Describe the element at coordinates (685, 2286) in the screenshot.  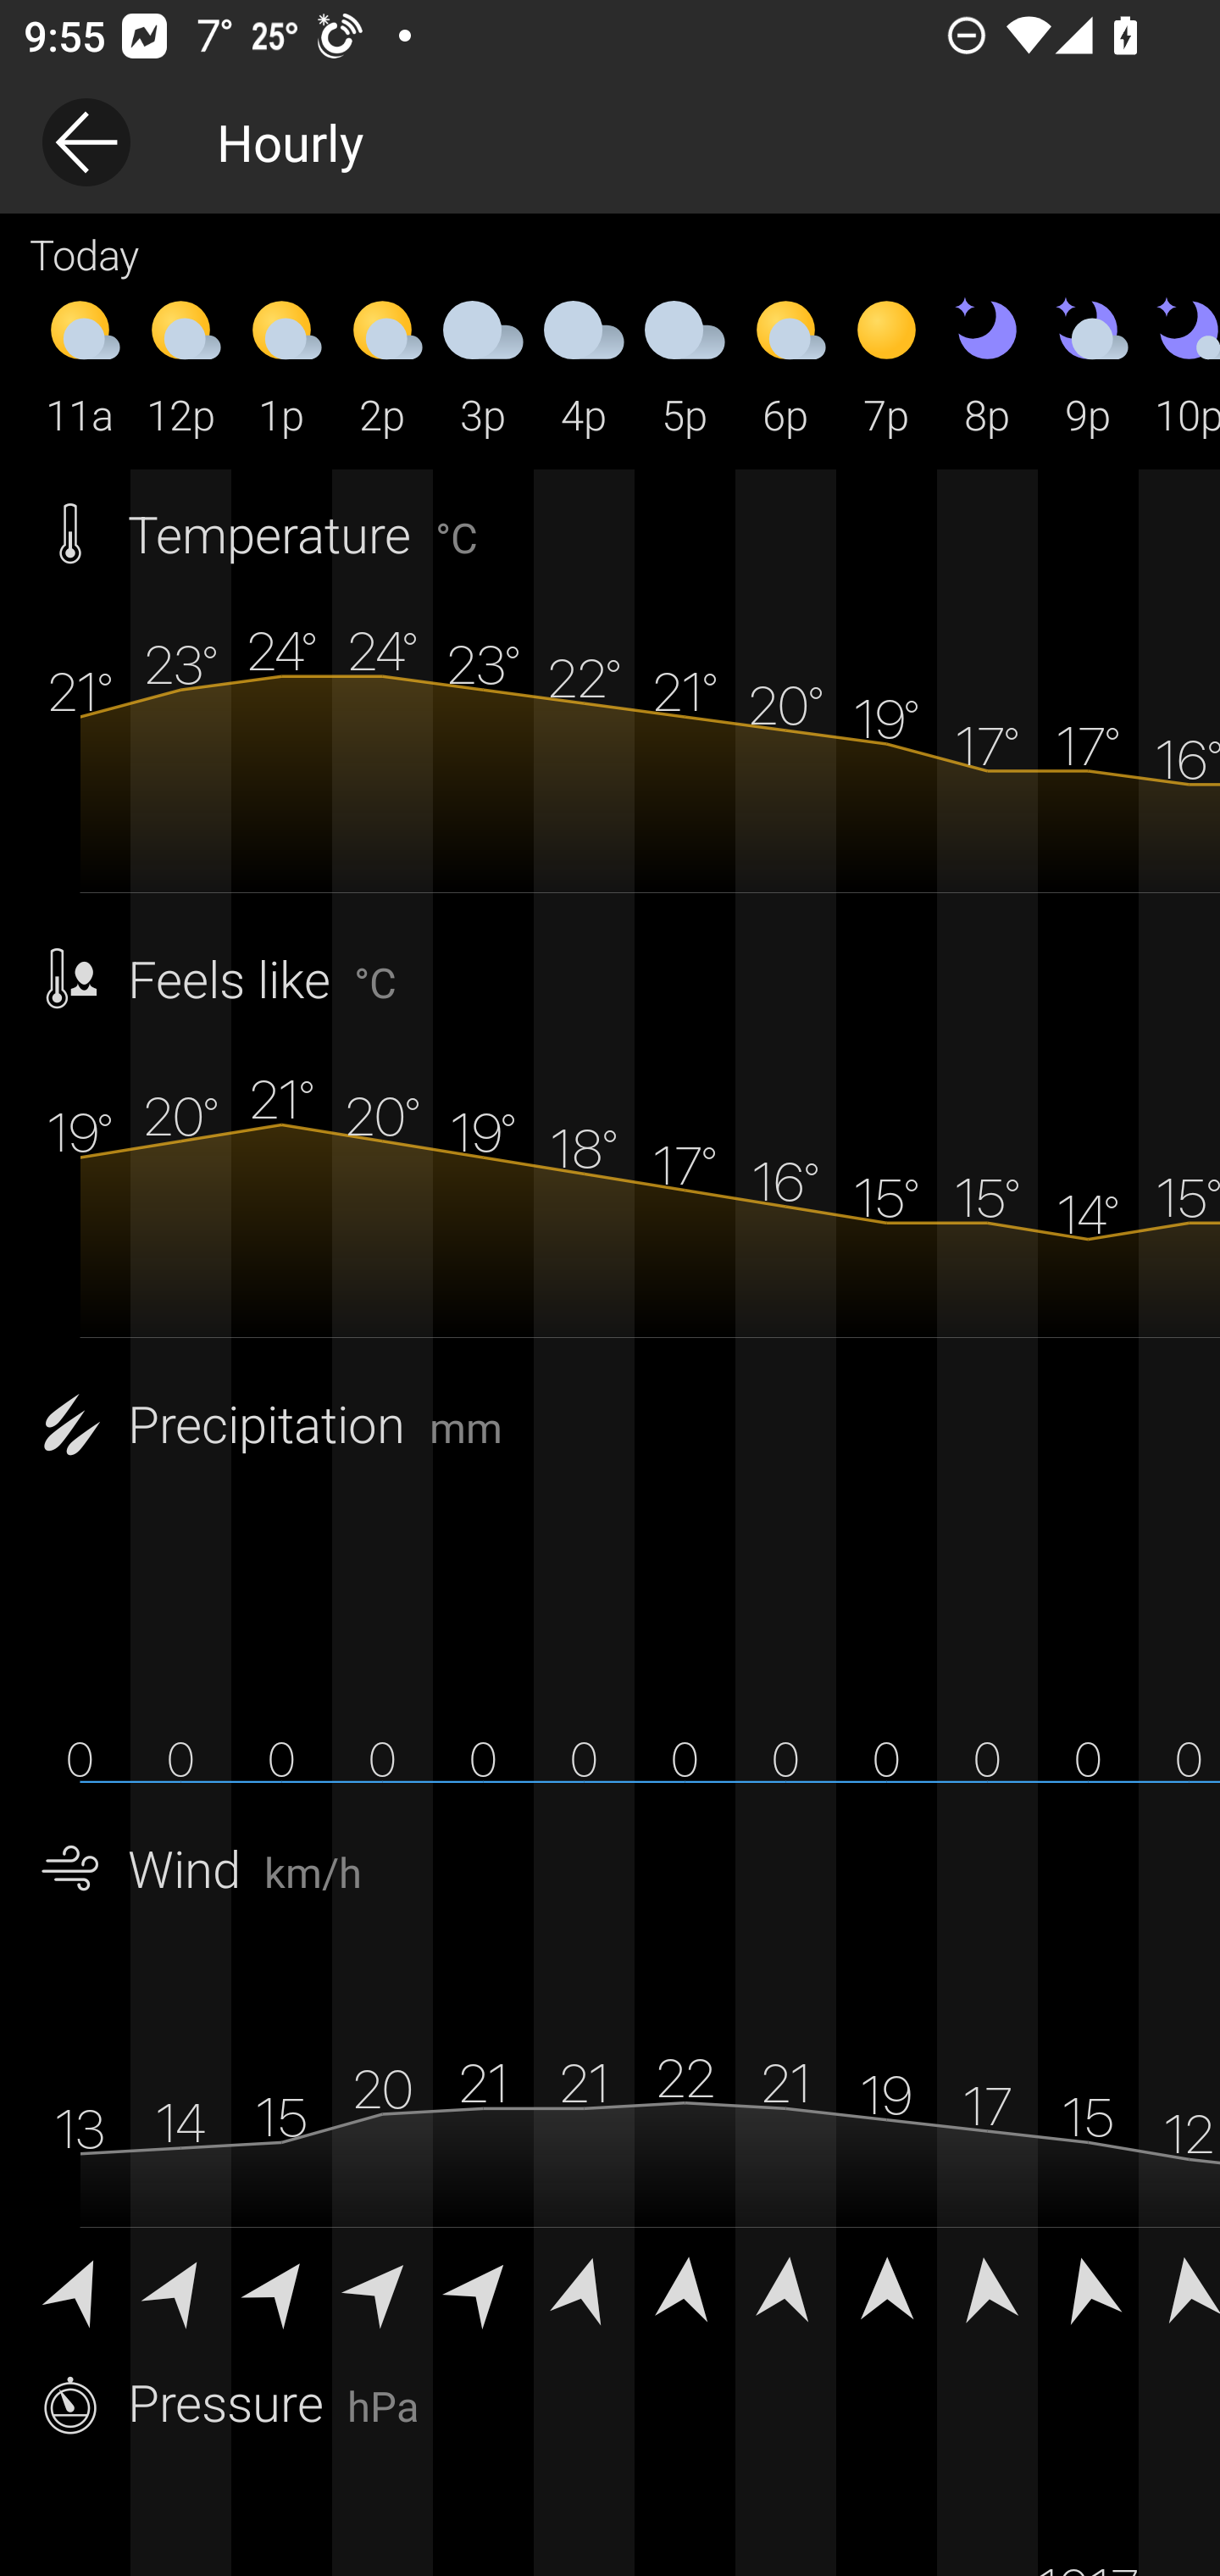
I see `` at that location.